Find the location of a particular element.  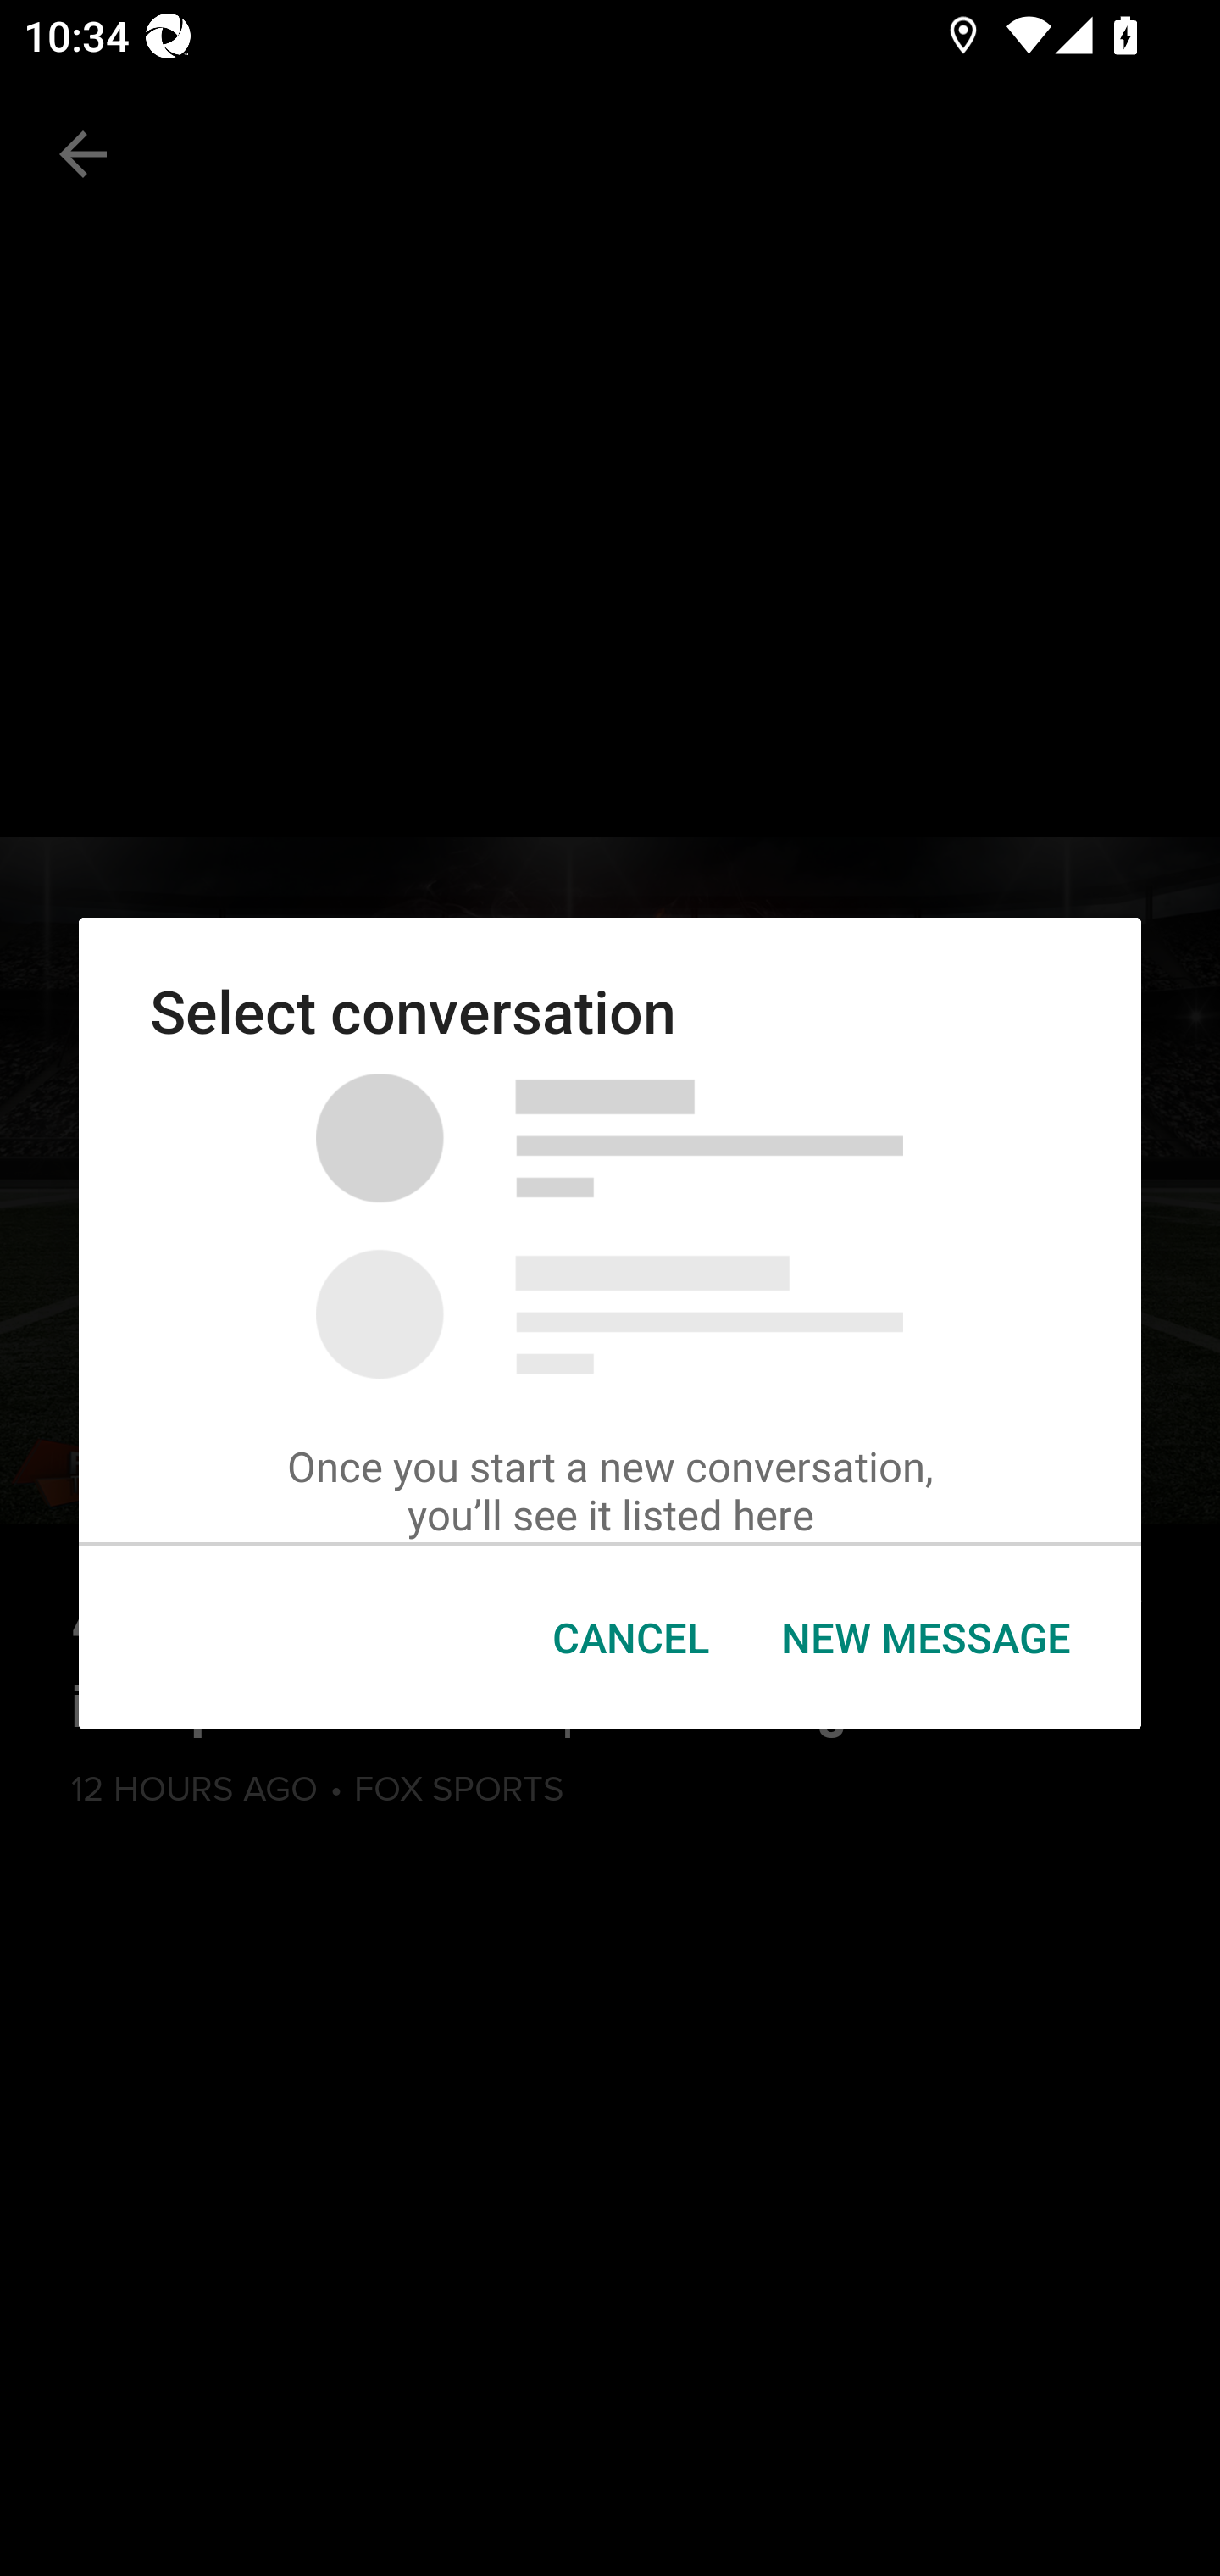

NEW MESSAGE is located at coordinates (924, 1638).